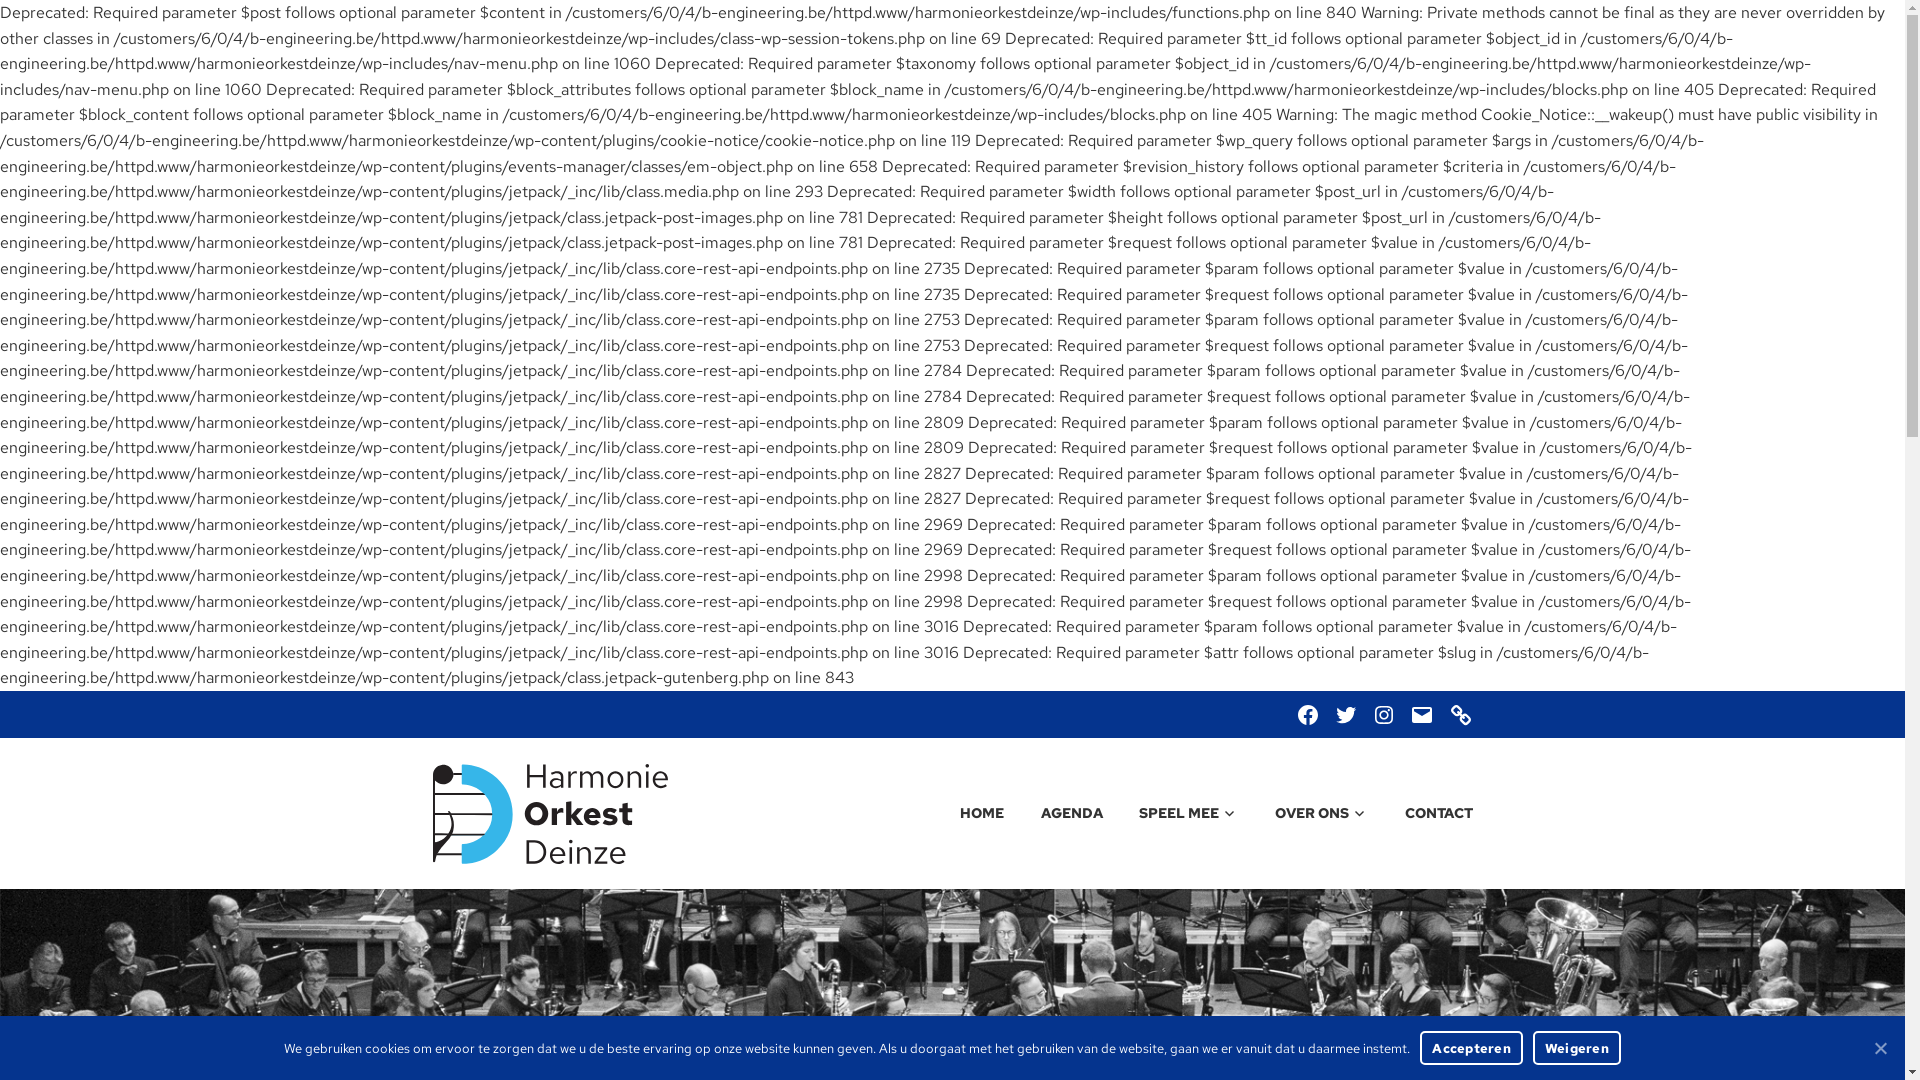 This screenshot has height=1080, width=1920. What do you see at coordinates (1304, 814) in the screenshot?
I see `OVER ONS` at bounding box center [1304, 814].